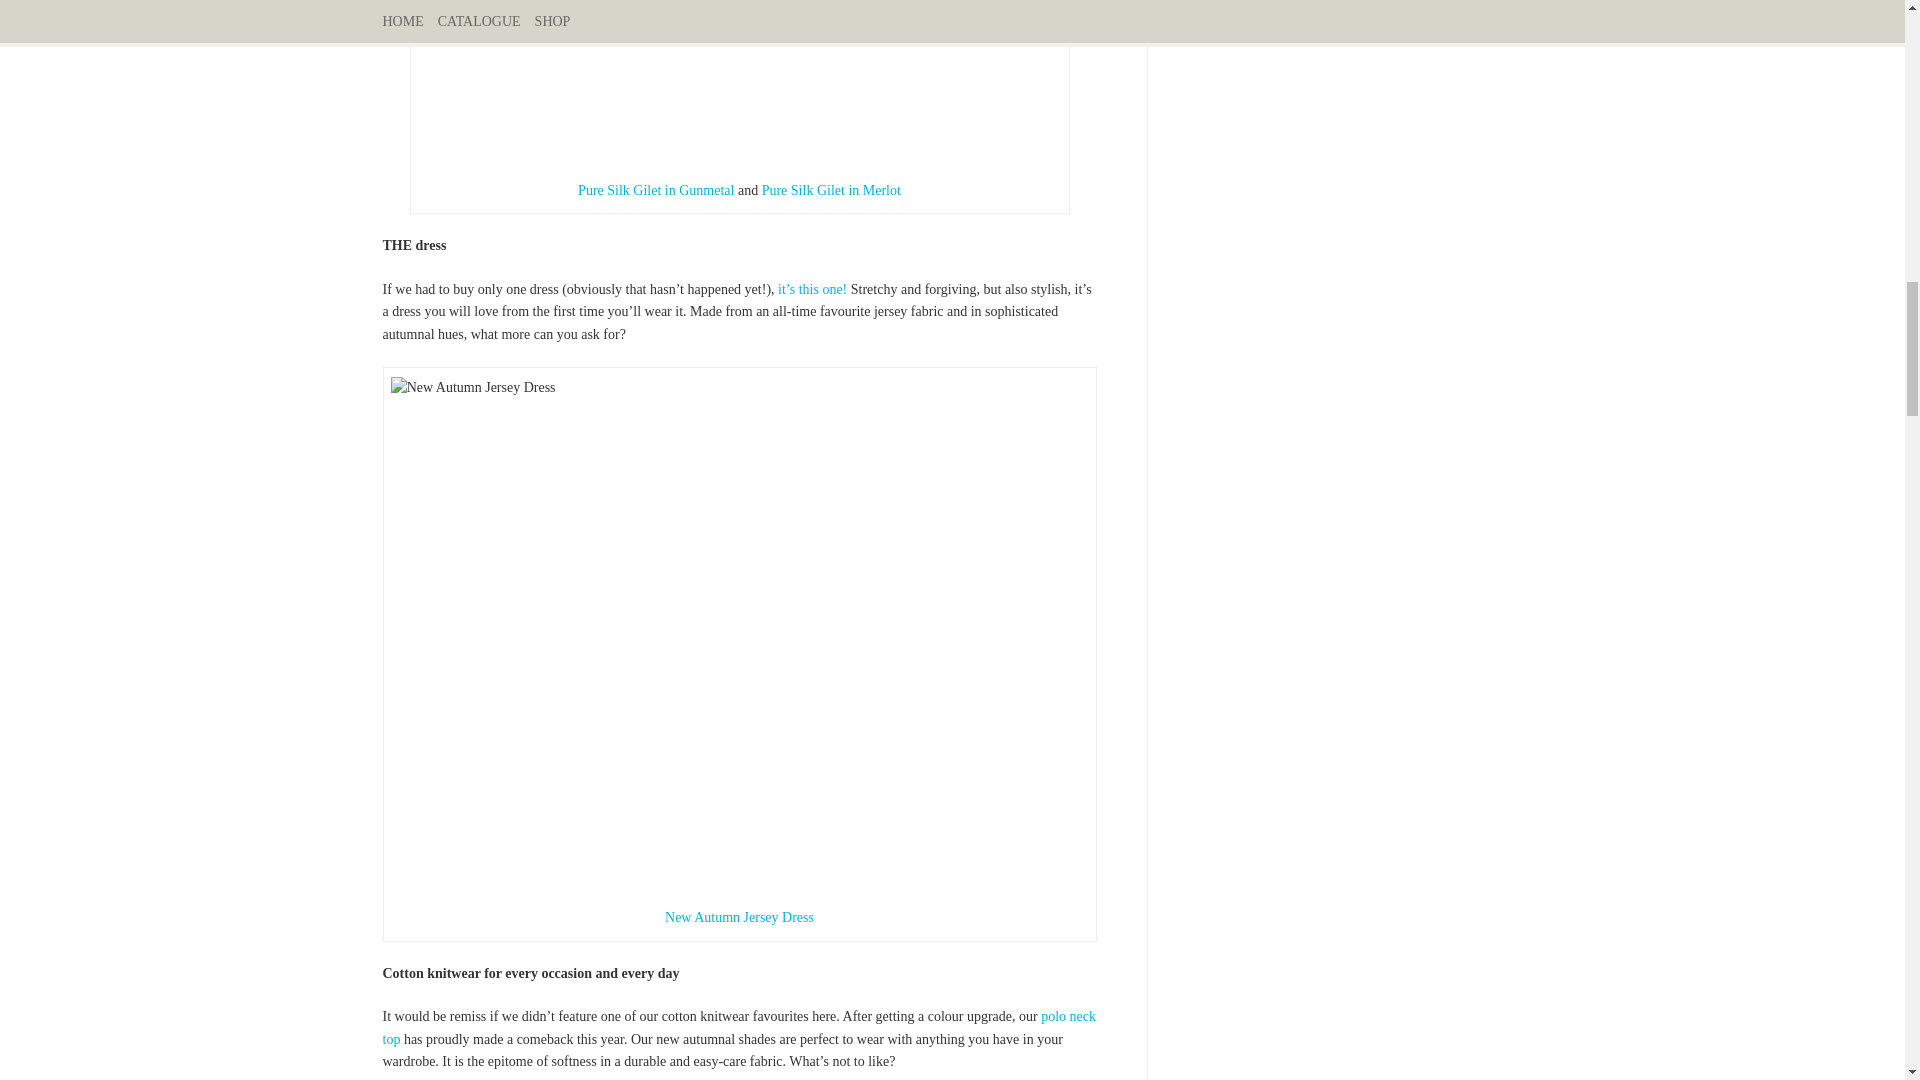  I want to click on New Autumn Jersey Dress, so click(739, 917).